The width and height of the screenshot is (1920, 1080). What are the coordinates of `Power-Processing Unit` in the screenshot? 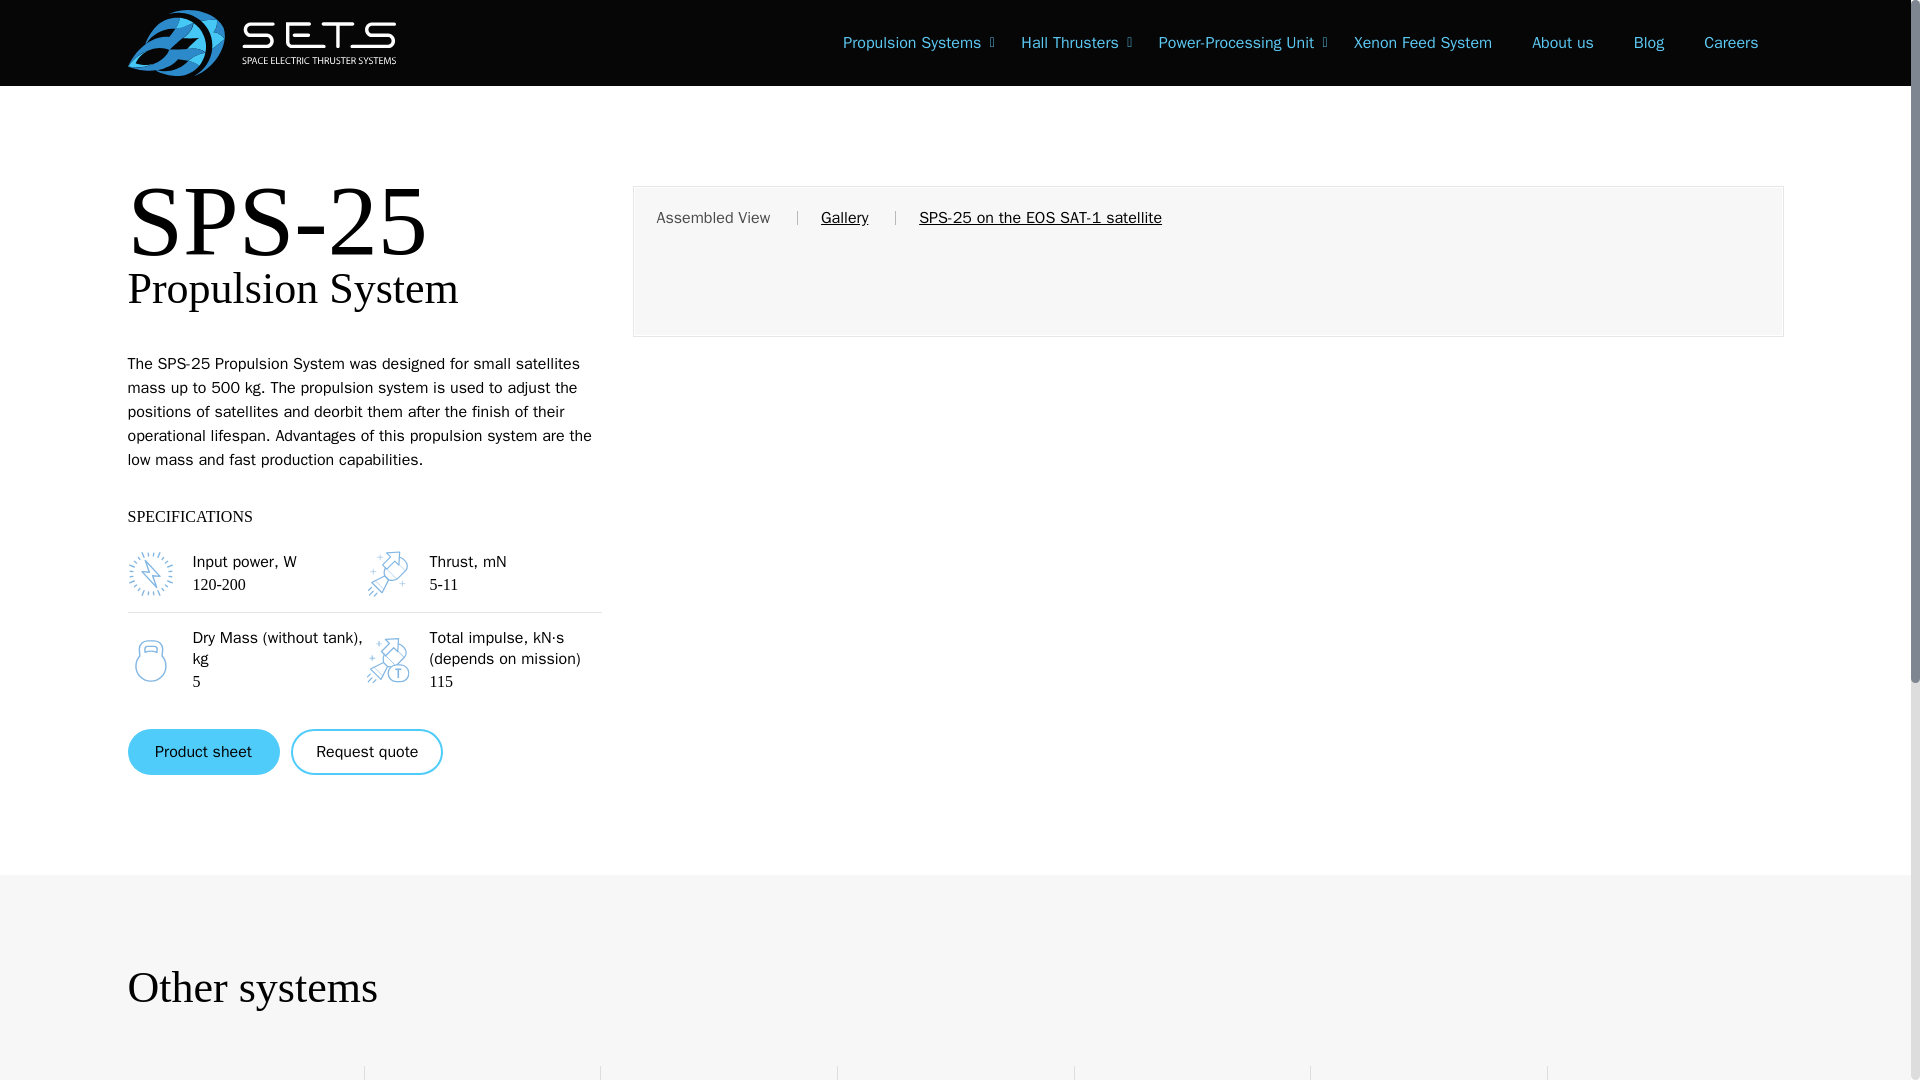 It's located at (1241, 43).